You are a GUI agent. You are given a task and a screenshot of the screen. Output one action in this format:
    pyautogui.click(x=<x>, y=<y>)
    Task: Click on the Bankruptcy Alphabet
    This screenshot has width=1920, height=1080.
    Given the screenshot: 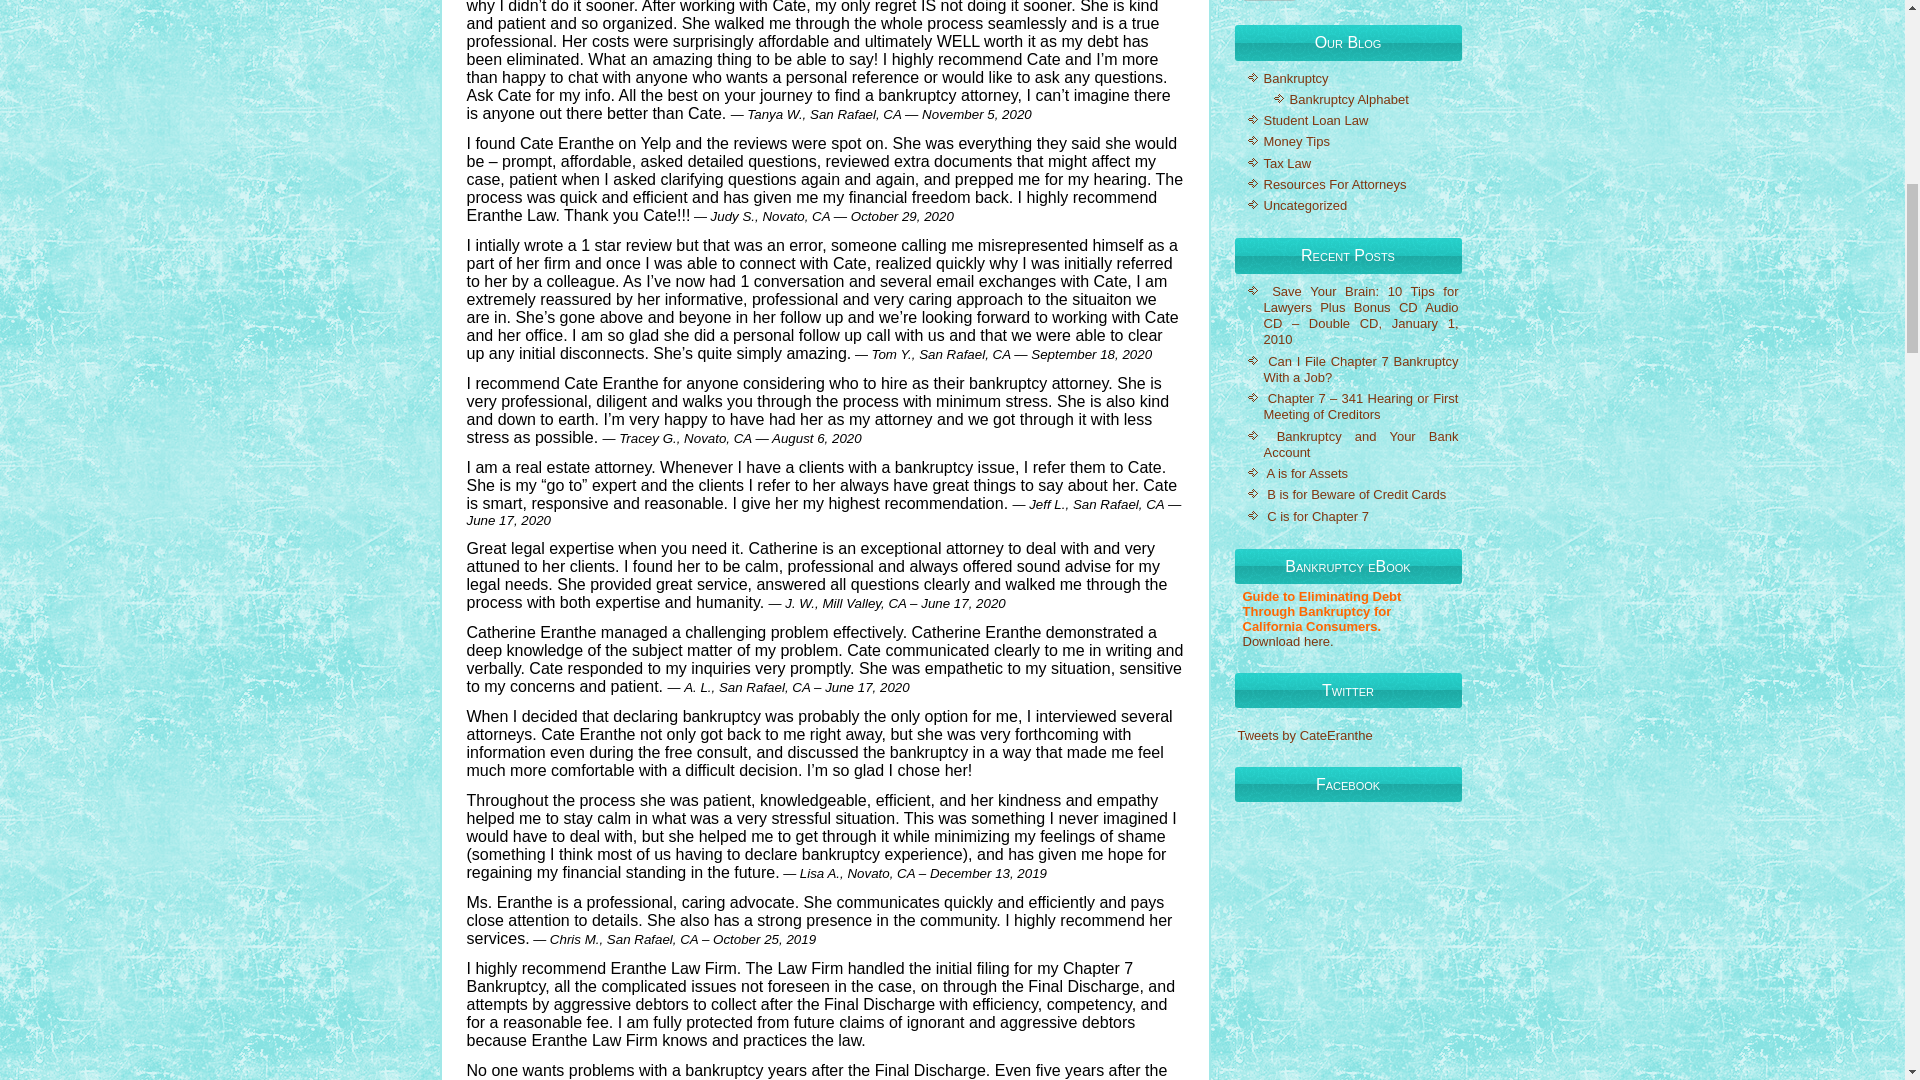 What is the action you would take?
    pyautogui.click(x=1350, y=98)
    